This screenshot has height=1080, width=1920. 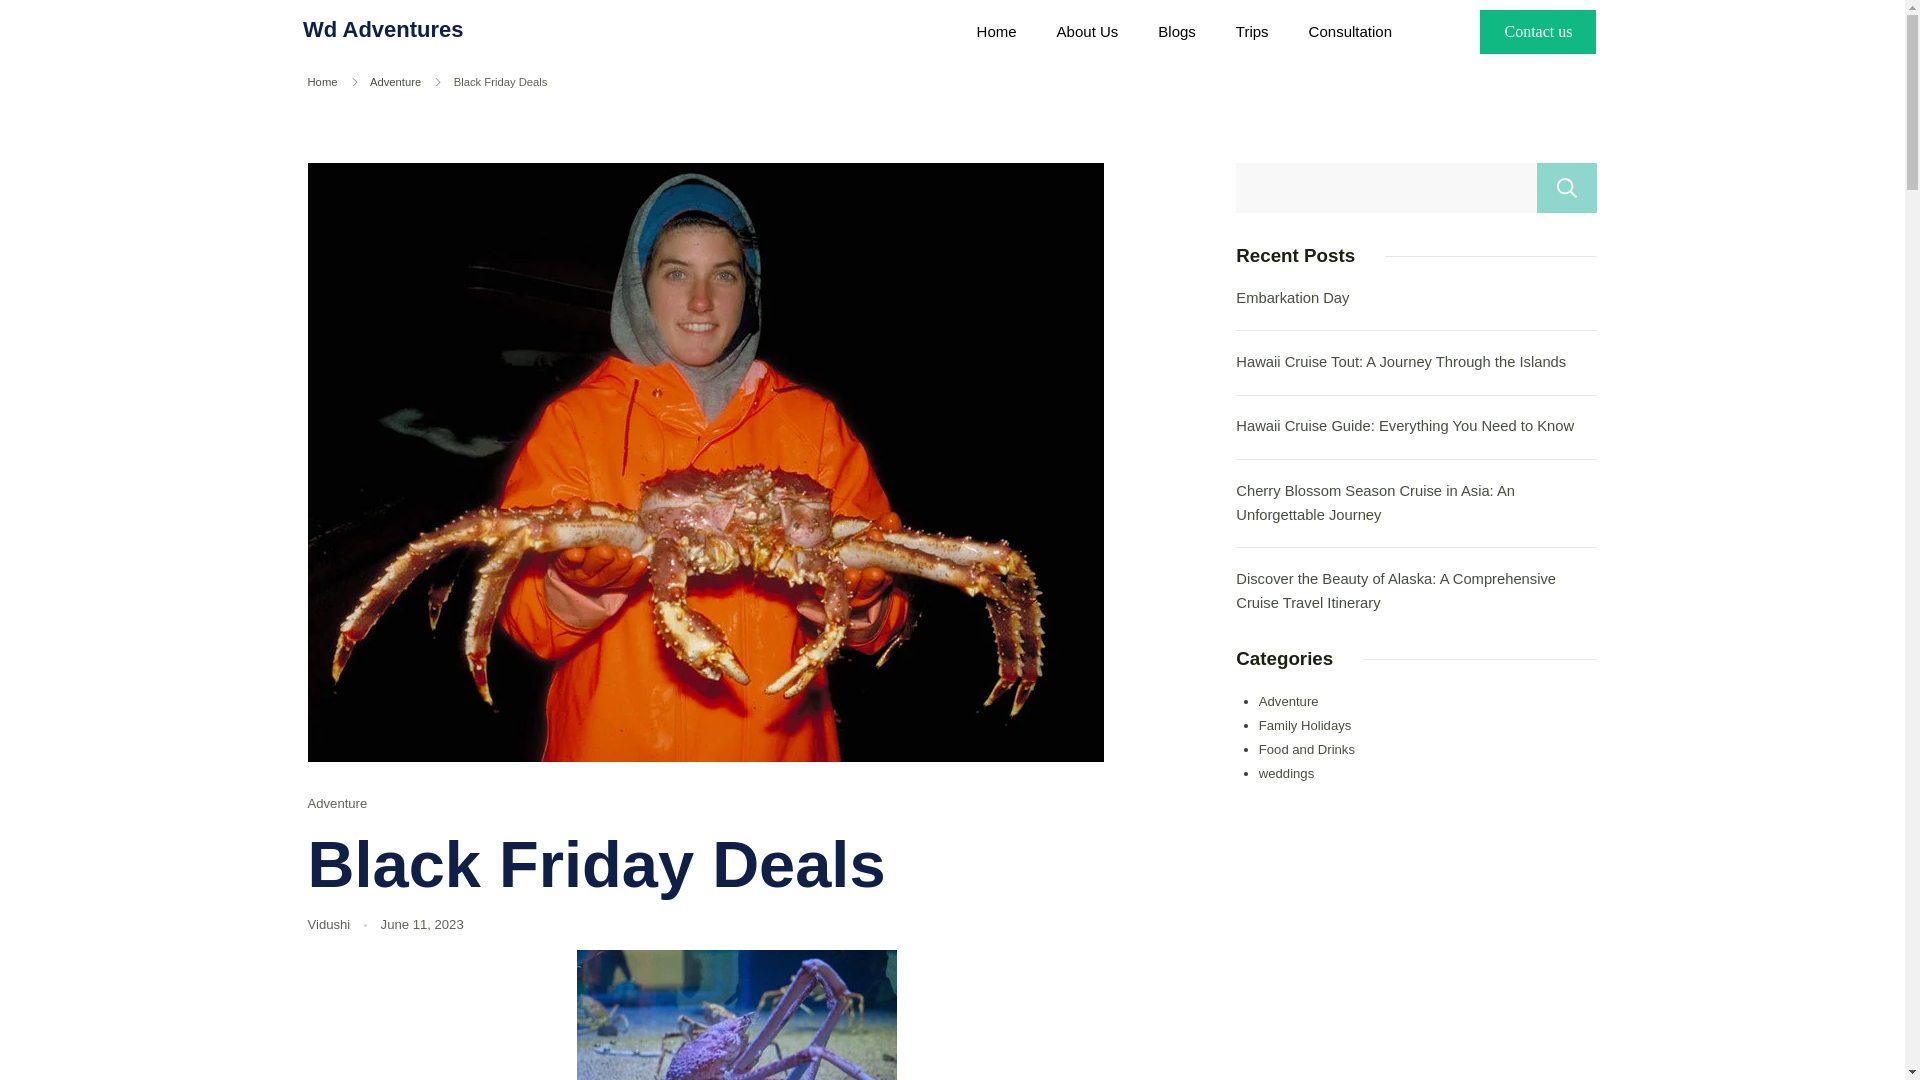 What do you see at coordinates (1176, 32) in the screenshot?
I see `Blogs` at bounding box center [1176, 32].